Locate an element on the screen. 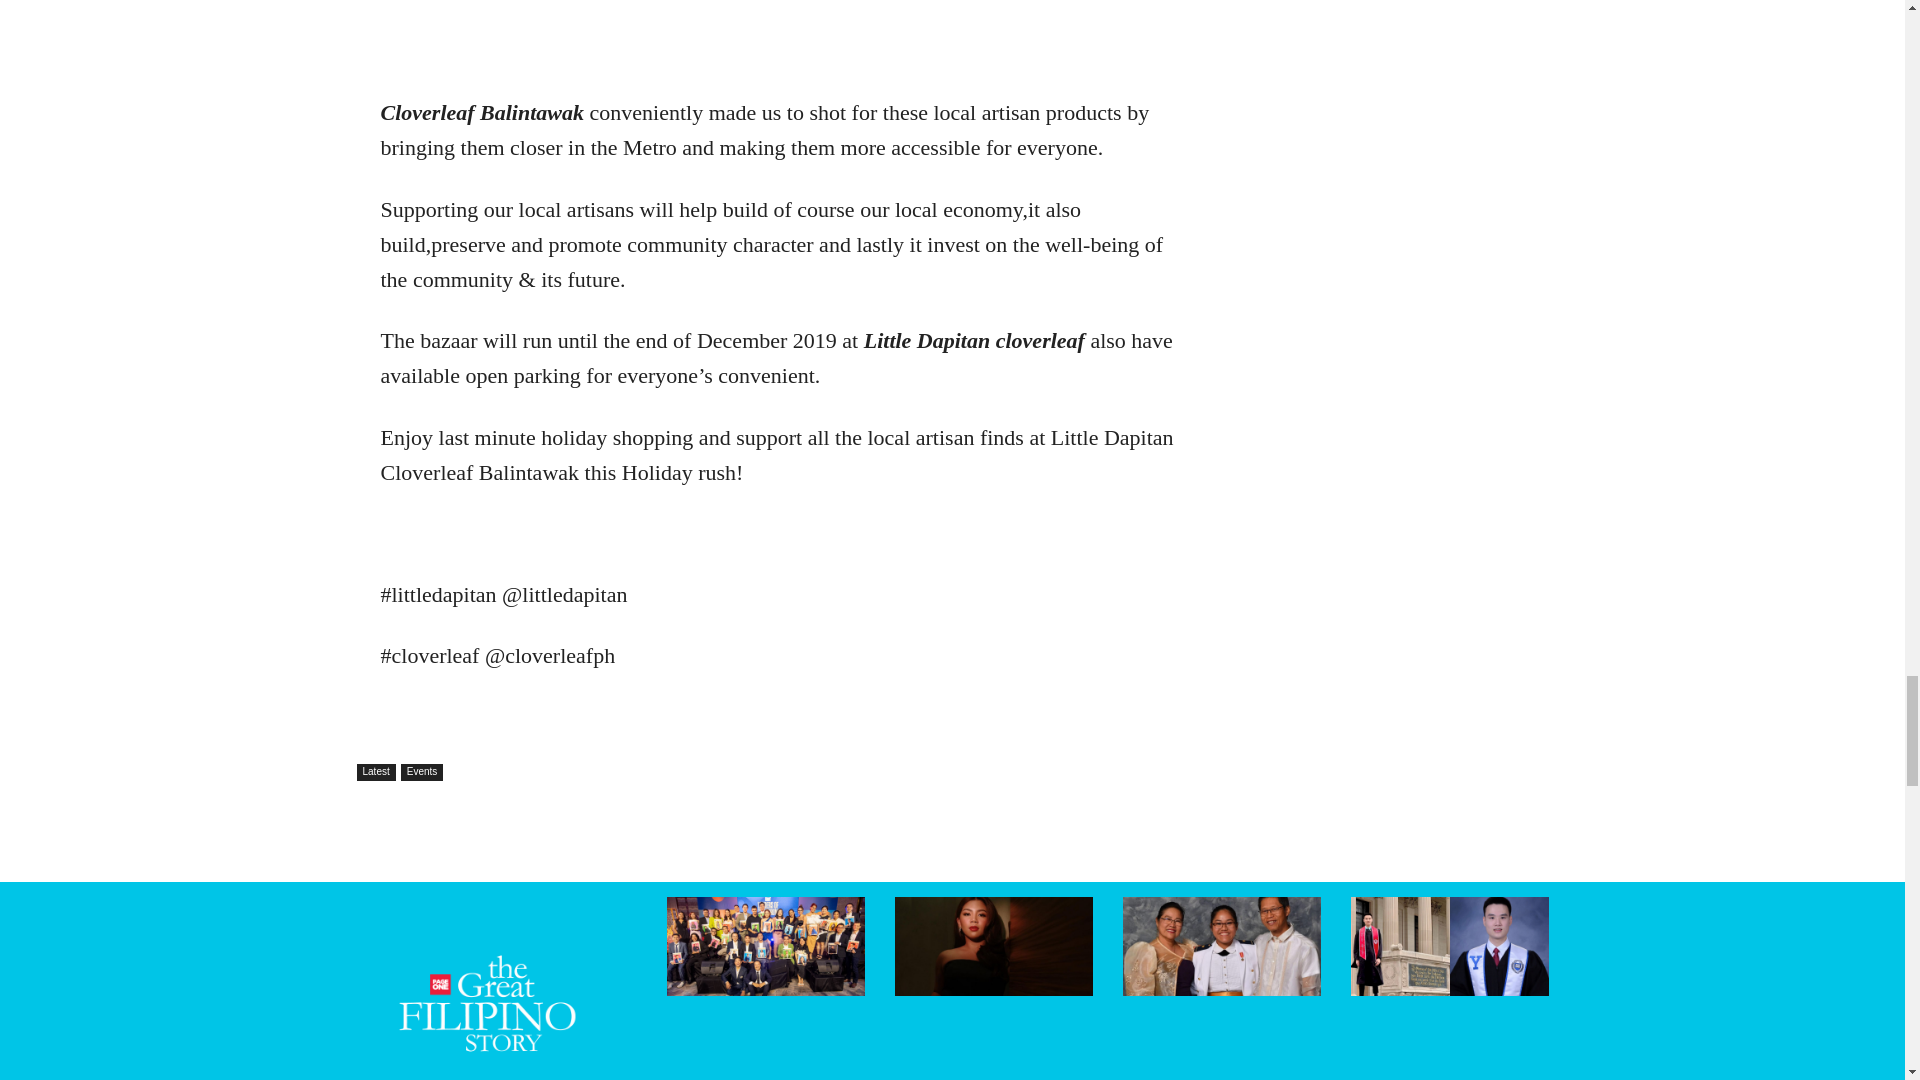 The width and height of the screenshot is (1920, 1080). Events is located at coordinates (422, 772).